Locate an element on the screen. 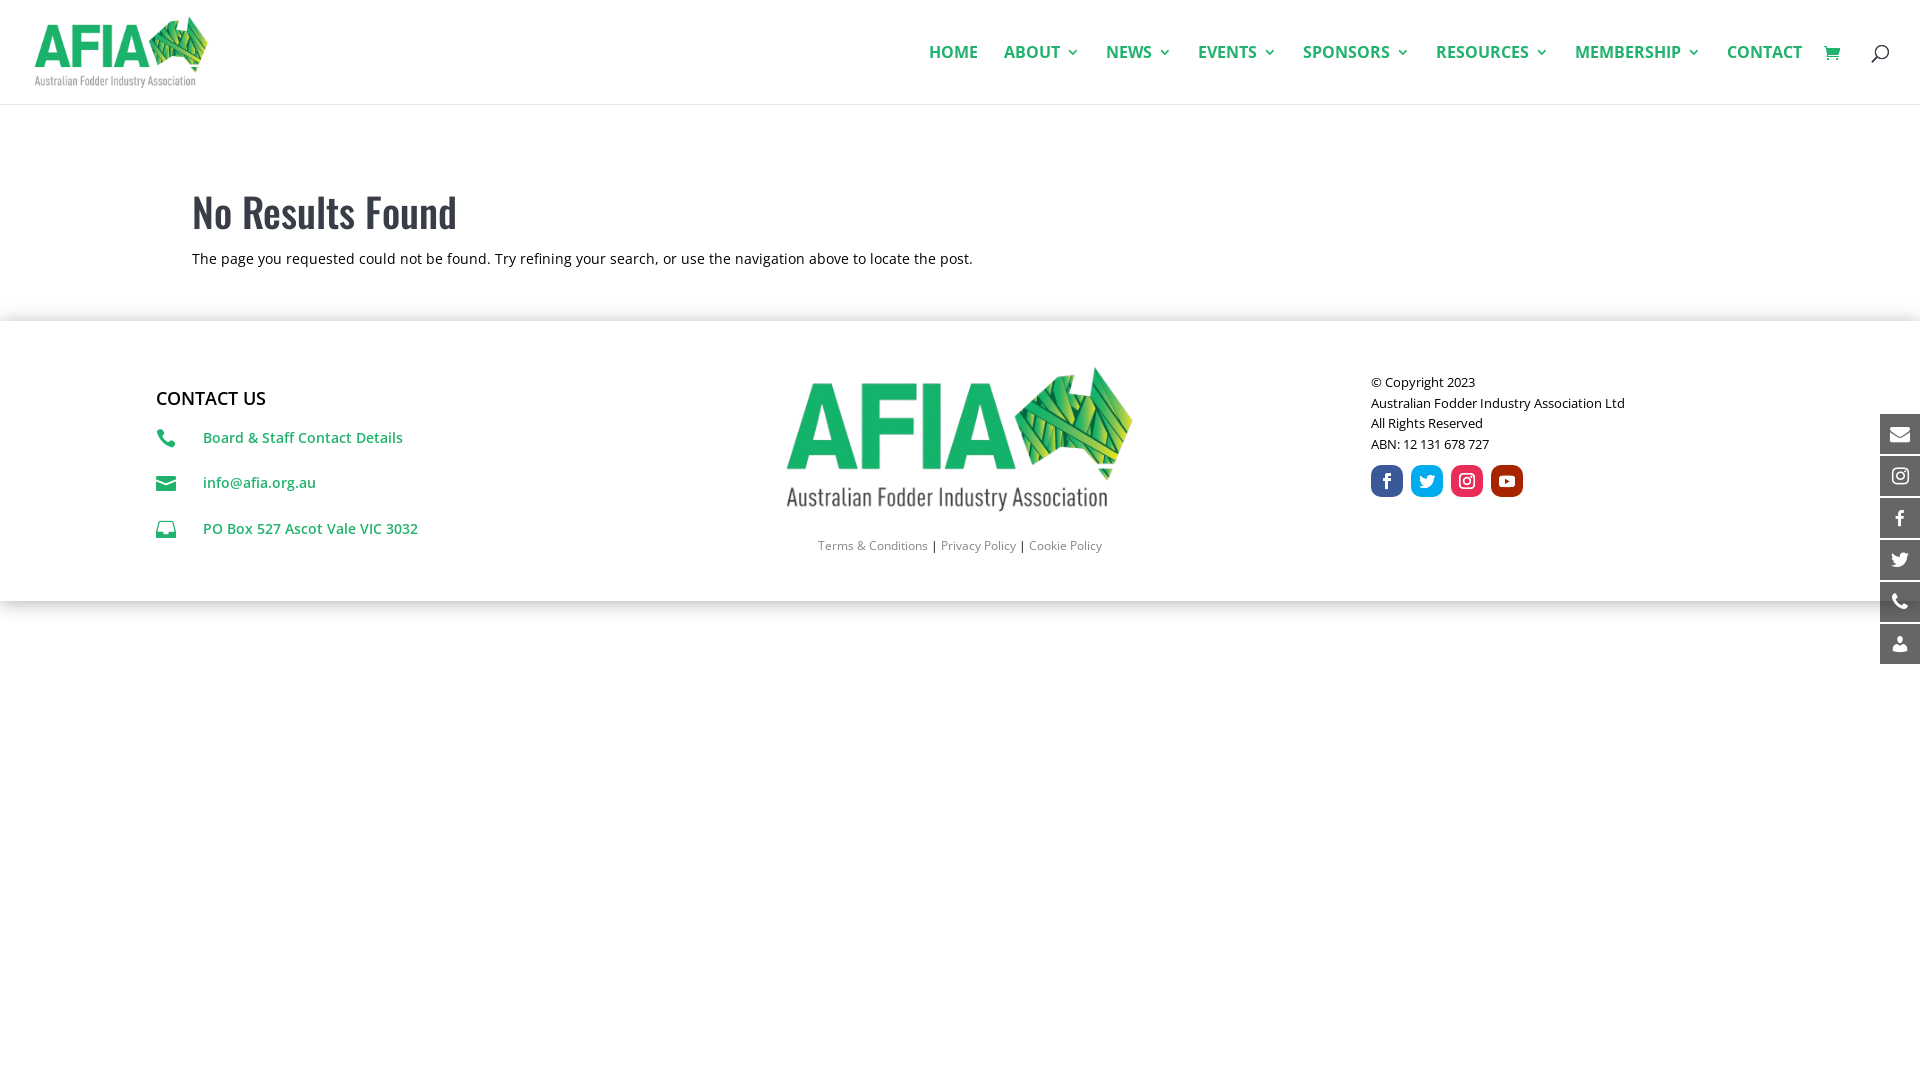 This screenshot has height=1080, width=1920. PO Box 527 Ascot Vale VIC 3032 is located at coordinates (310, 528).